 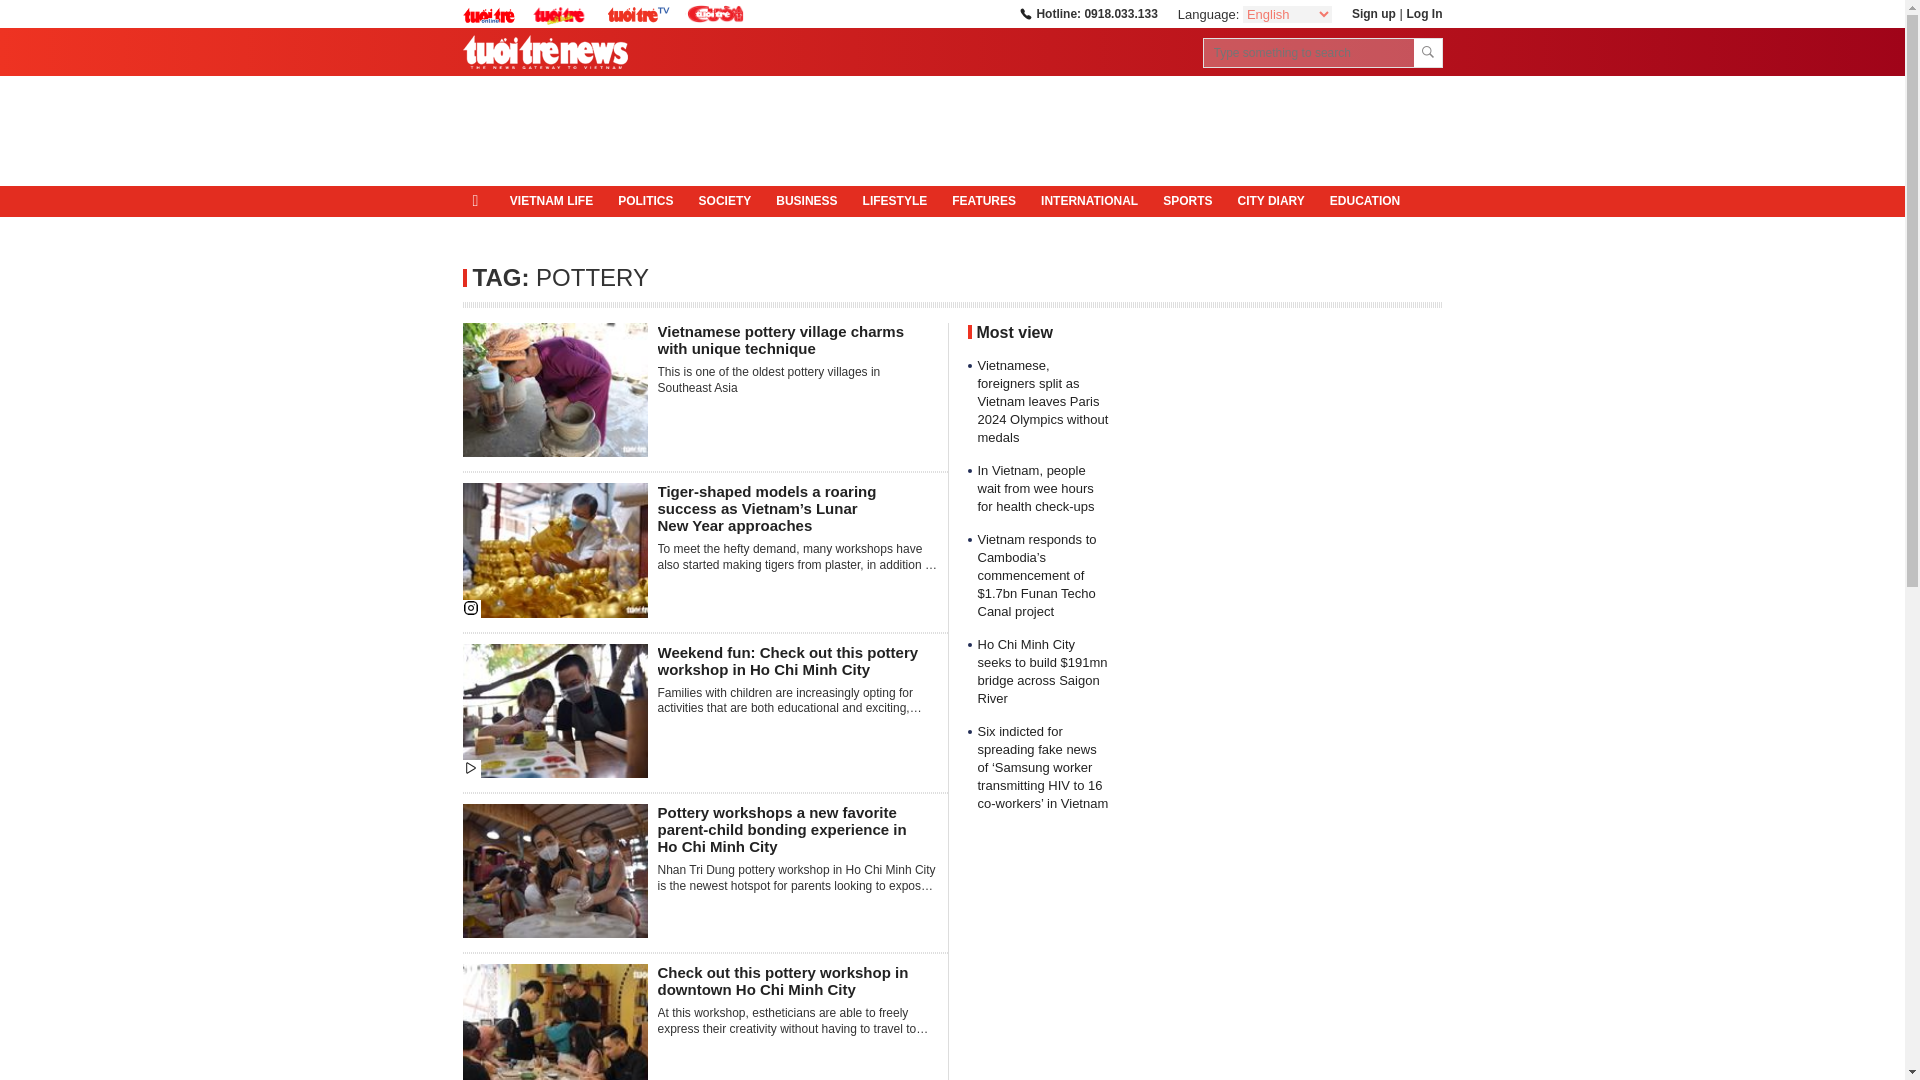 What do you see at coordinates (781, 340) in the screenshot?
I see `Vietnamese pottery village charms with unique technique` at bounding box center [781, 340].